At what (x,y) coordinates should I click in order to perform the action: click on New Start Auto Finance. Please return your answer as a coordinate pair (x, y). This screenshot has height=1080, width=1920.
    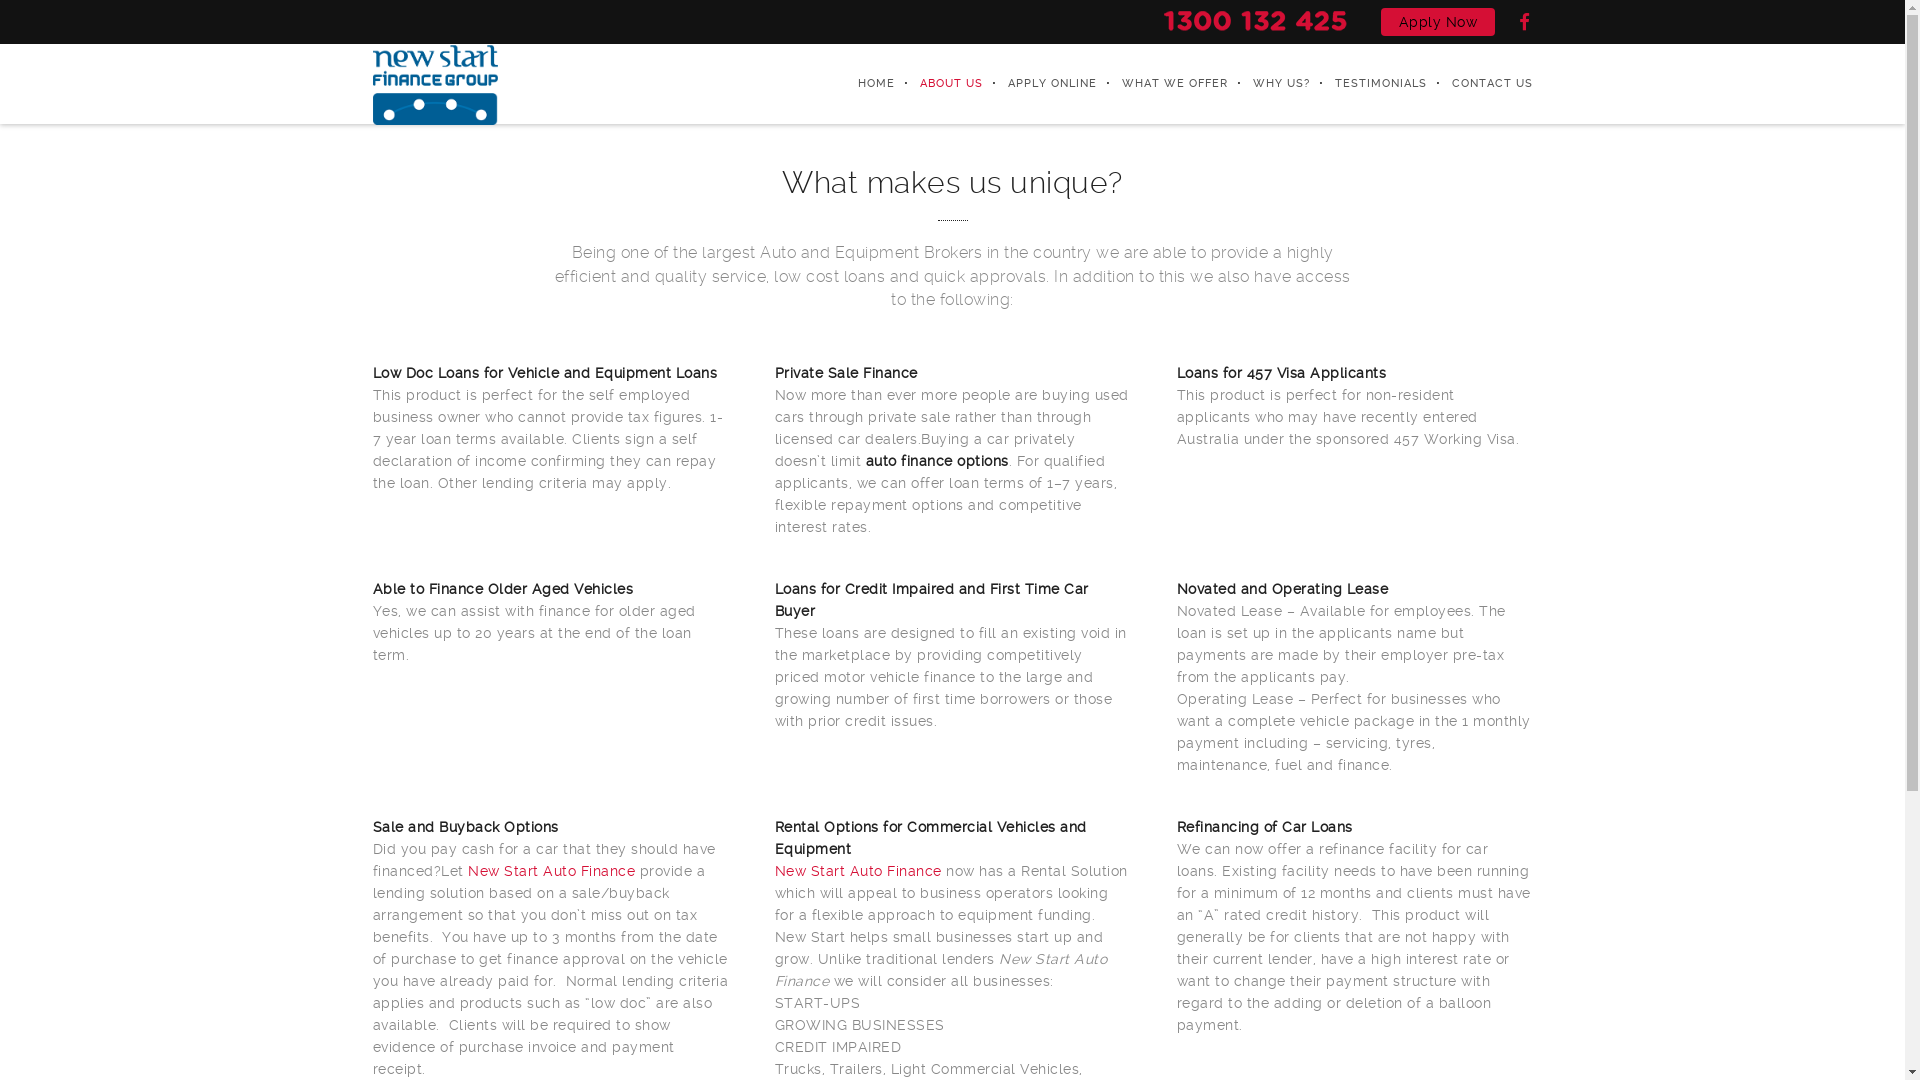
    Looking at the image, I should click on (858, 871).